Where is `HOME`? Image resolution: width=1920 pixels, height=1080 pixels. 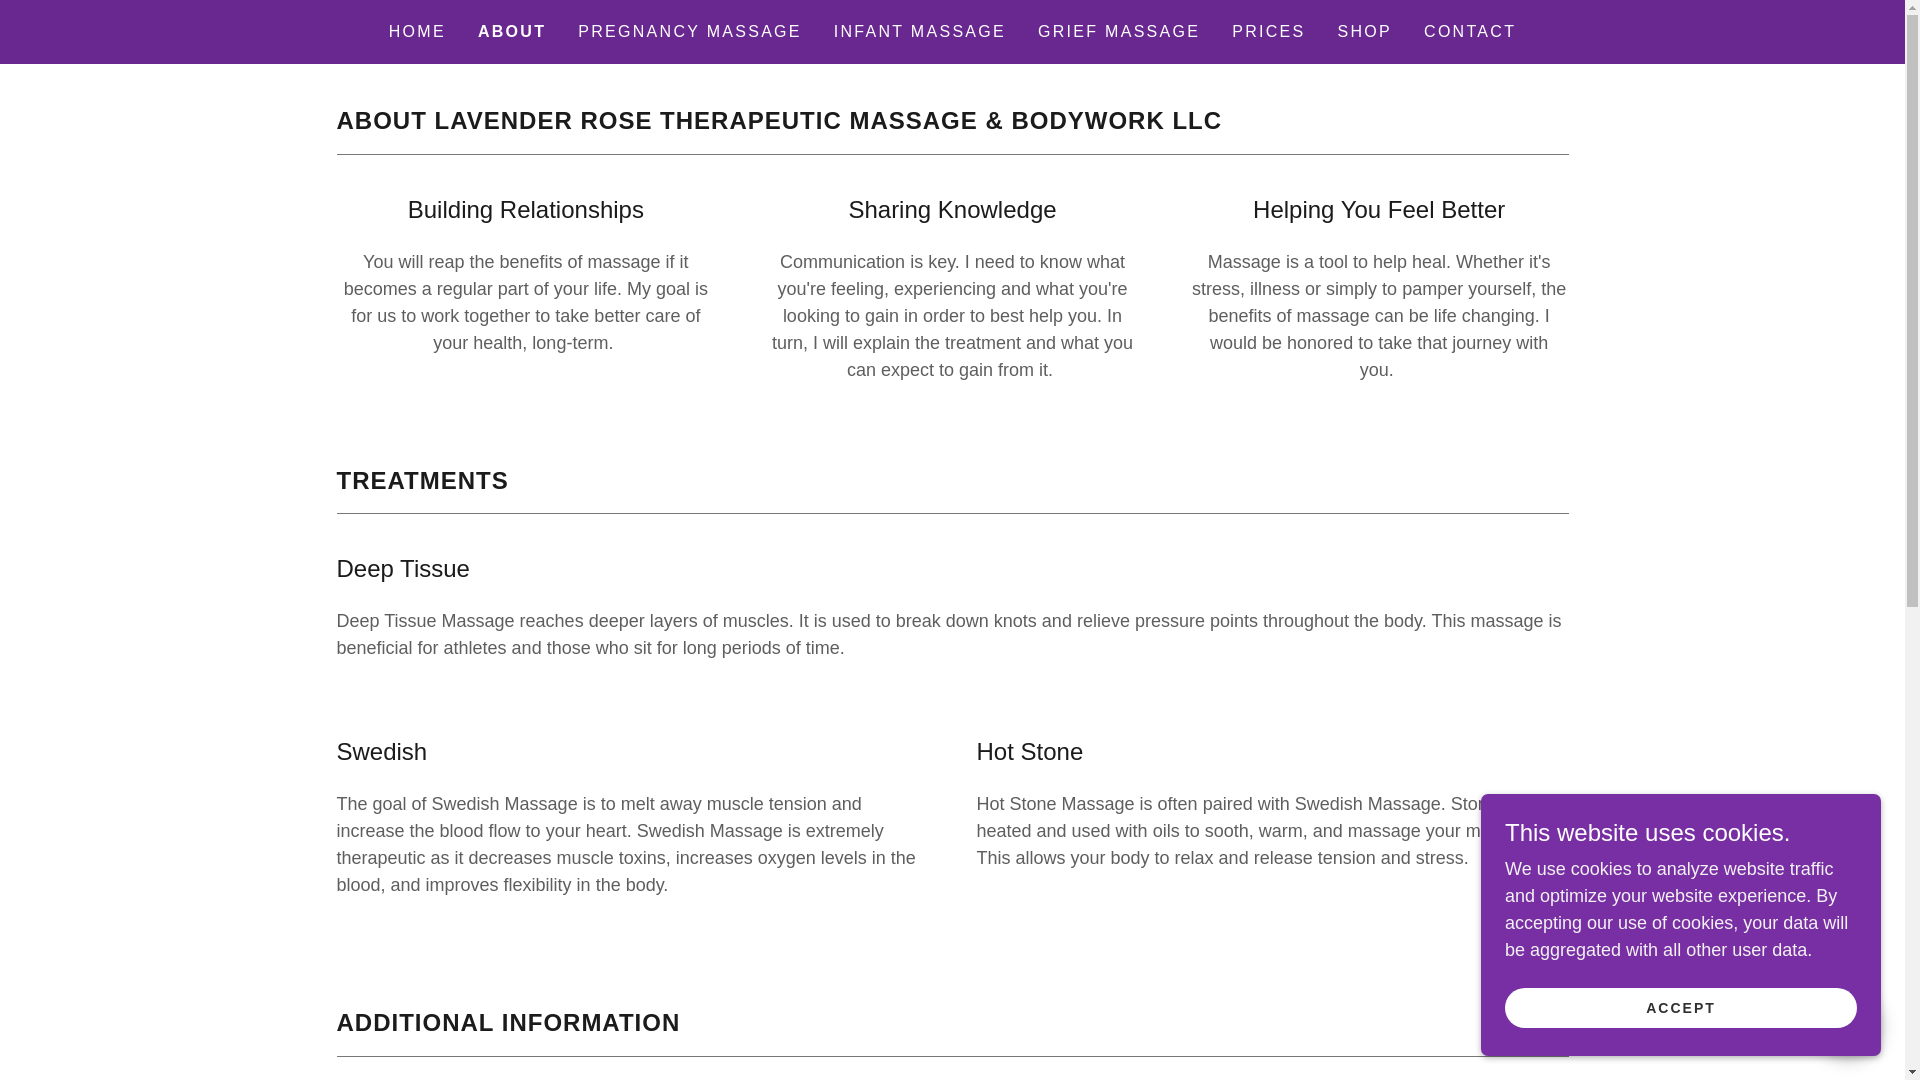 HOME is located at coordinates (416, 32).